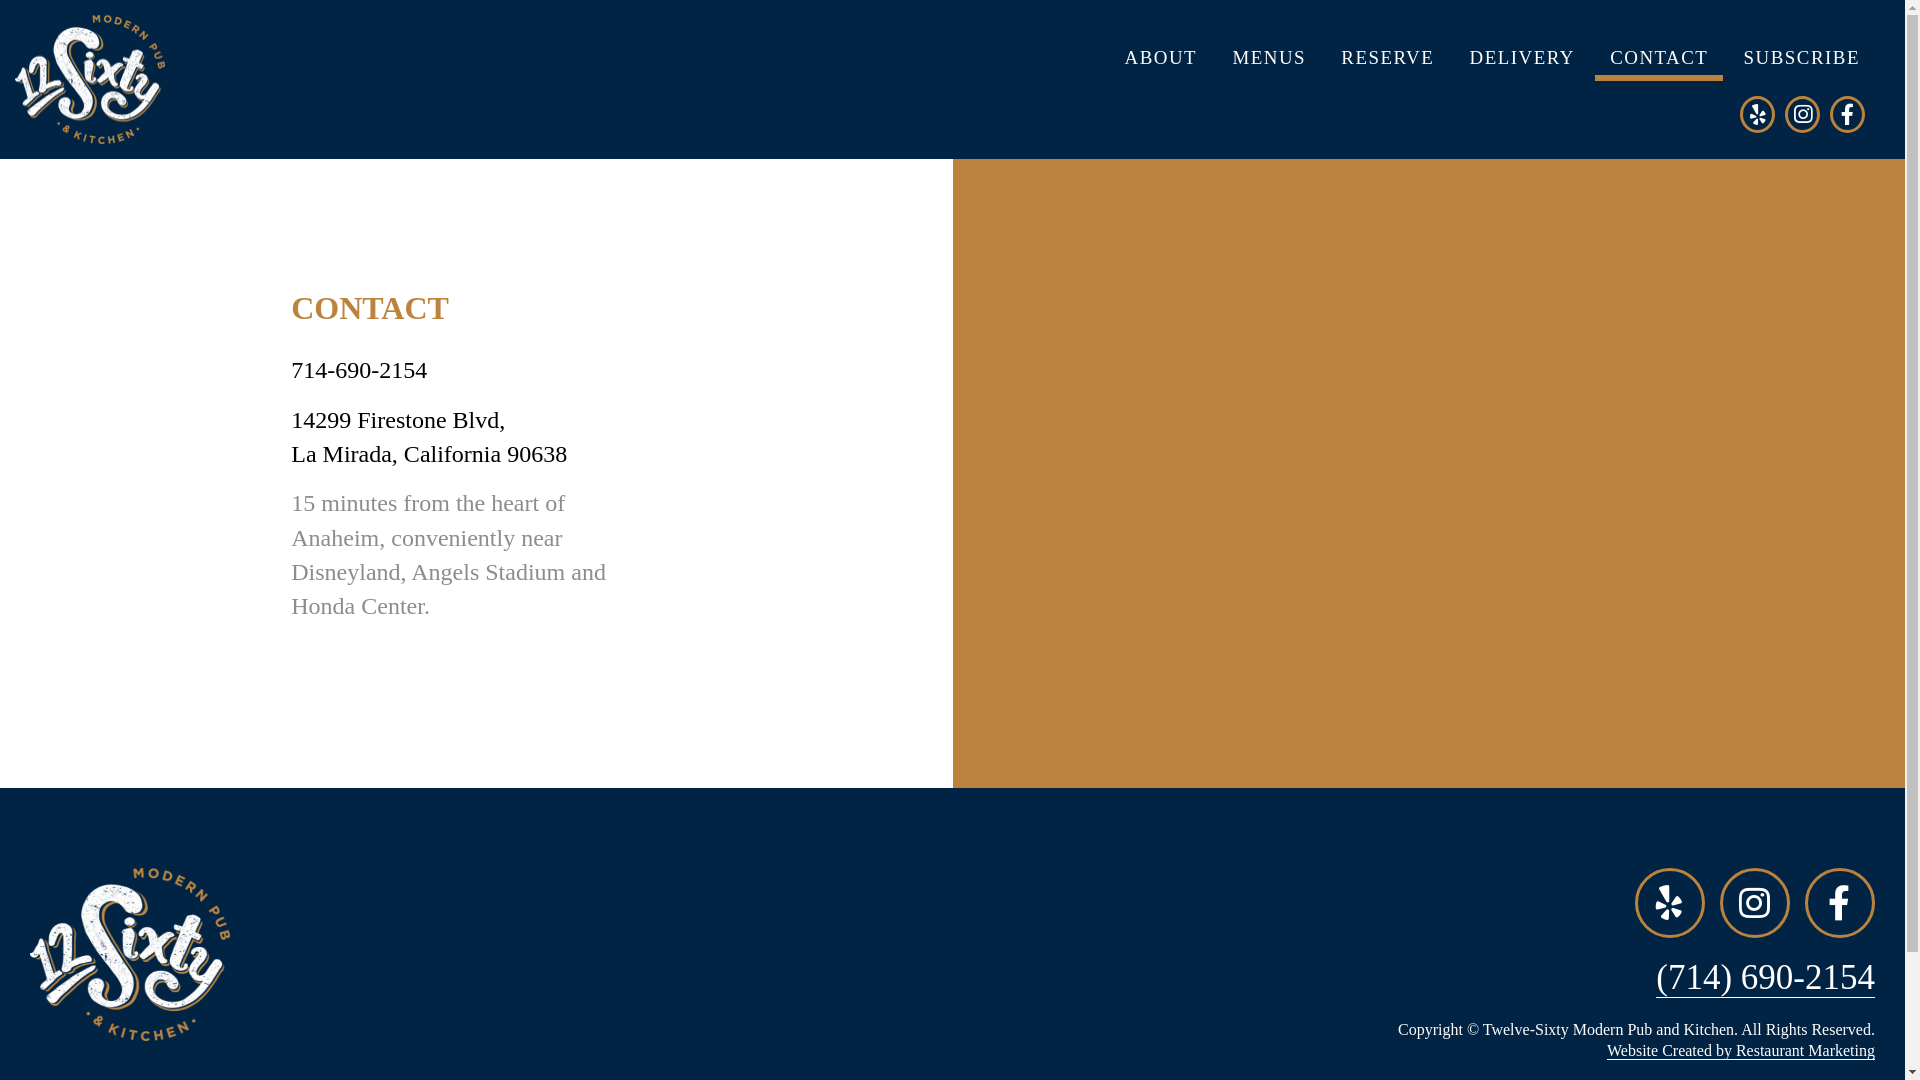 This screenshot has width=1920, height=1080. What do you see at coordinates (1802, 114) in the screenshot?
I see `Instagram` at bounding box center [1802, 114].